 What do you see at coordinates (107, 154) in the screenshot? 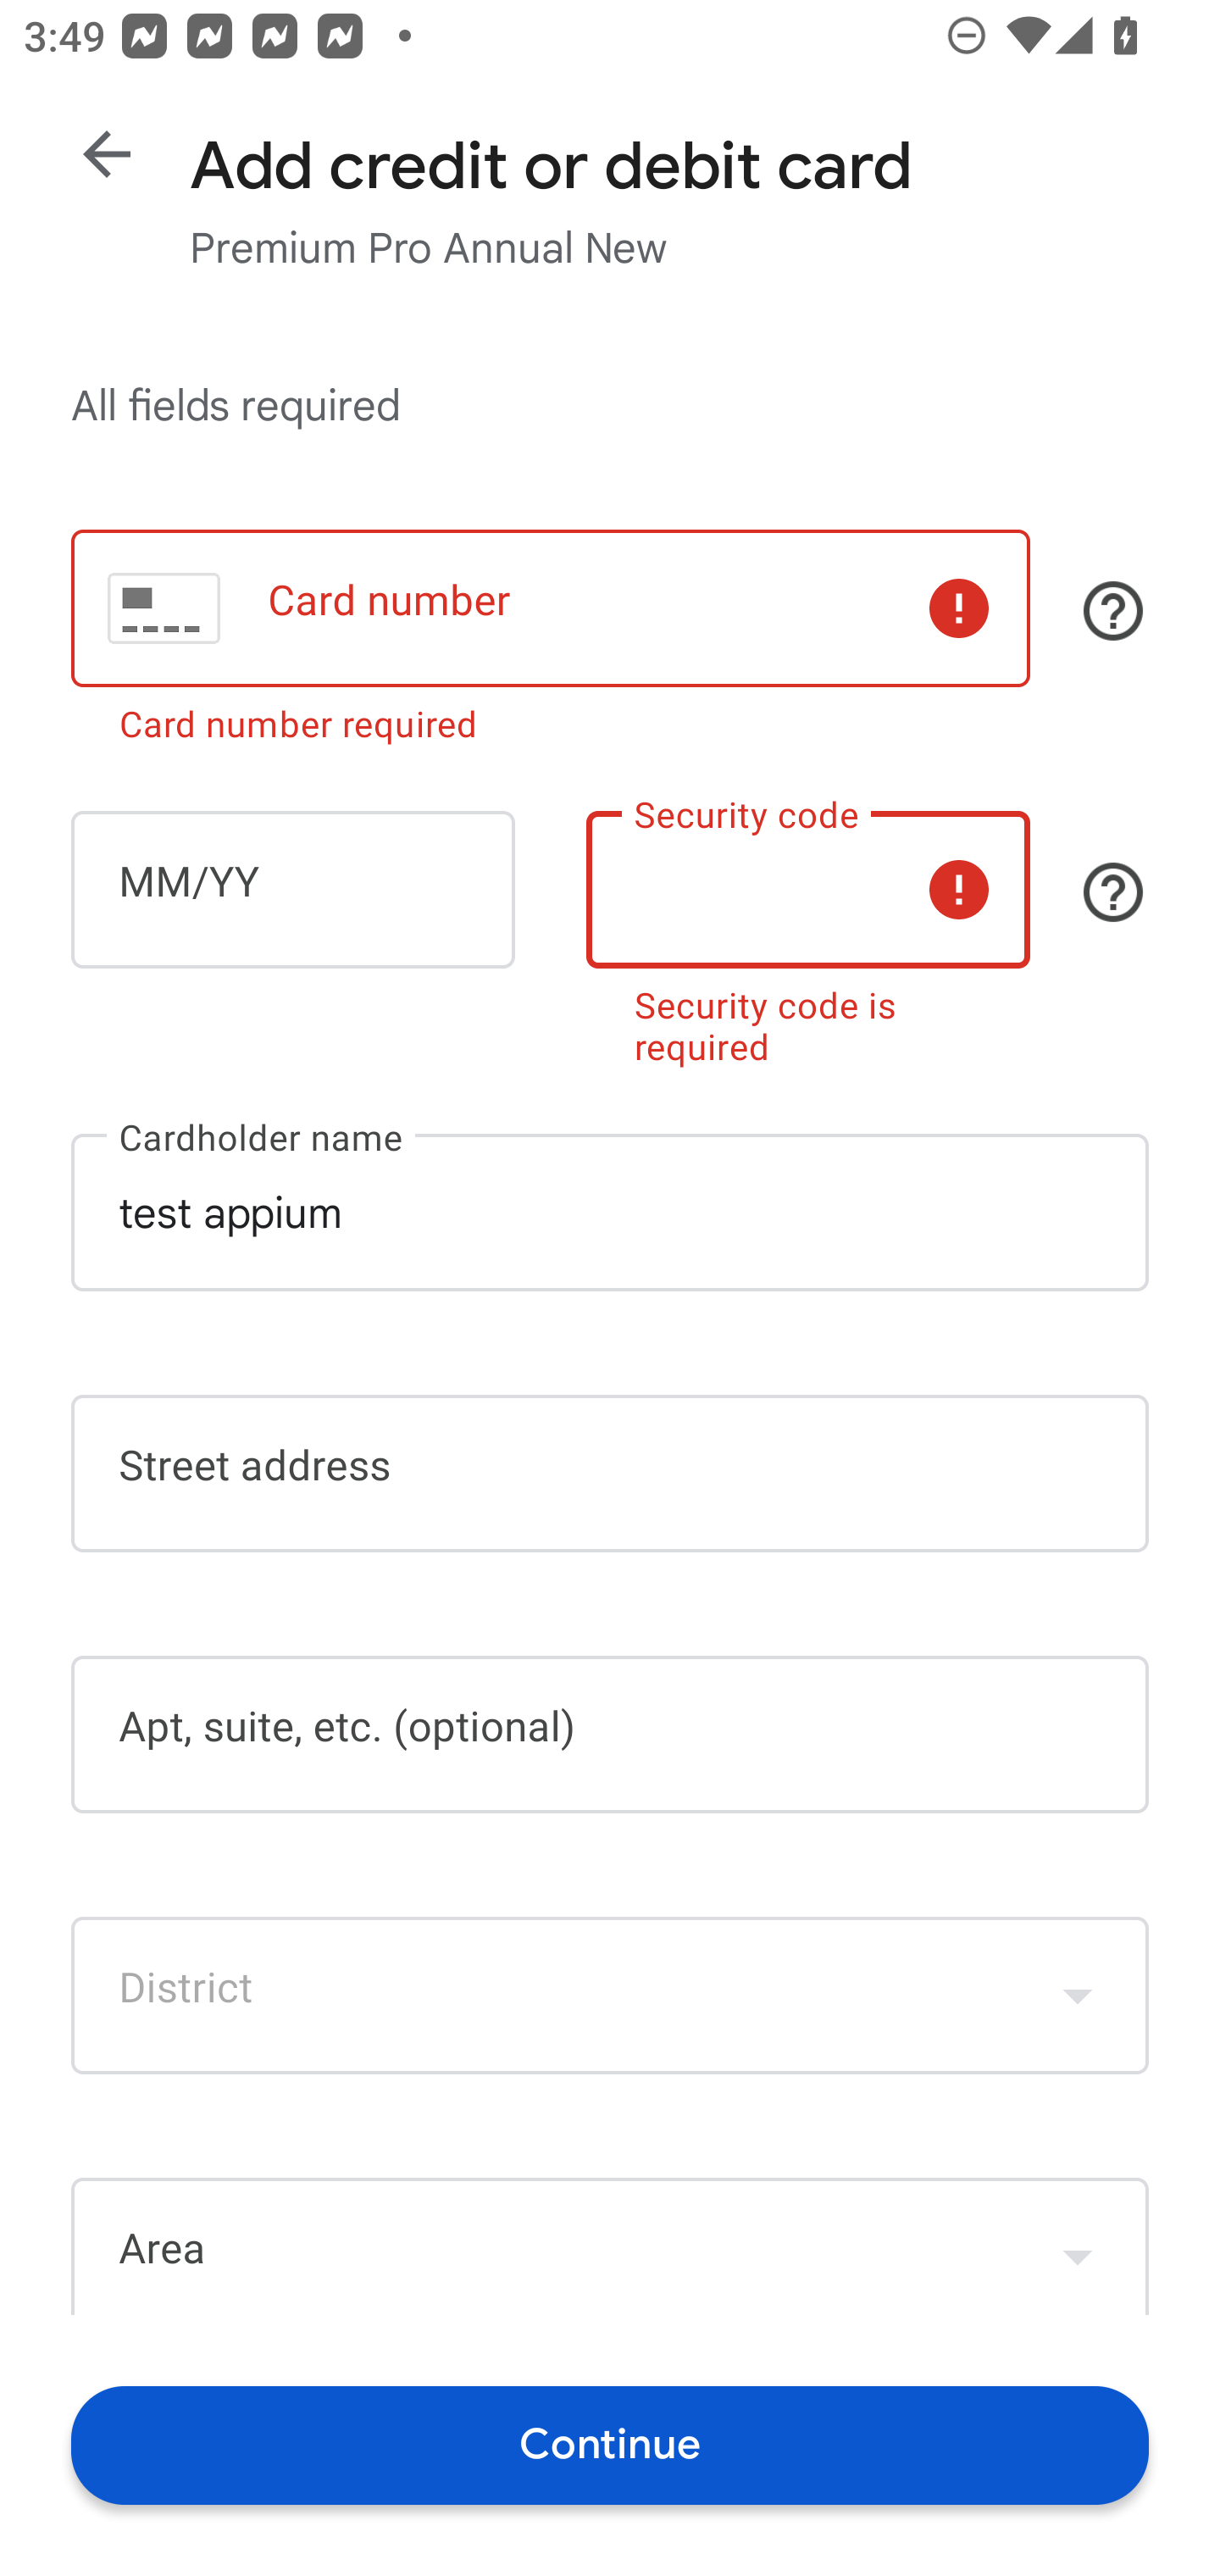
I see `Back` at bounding box center [107, 154].